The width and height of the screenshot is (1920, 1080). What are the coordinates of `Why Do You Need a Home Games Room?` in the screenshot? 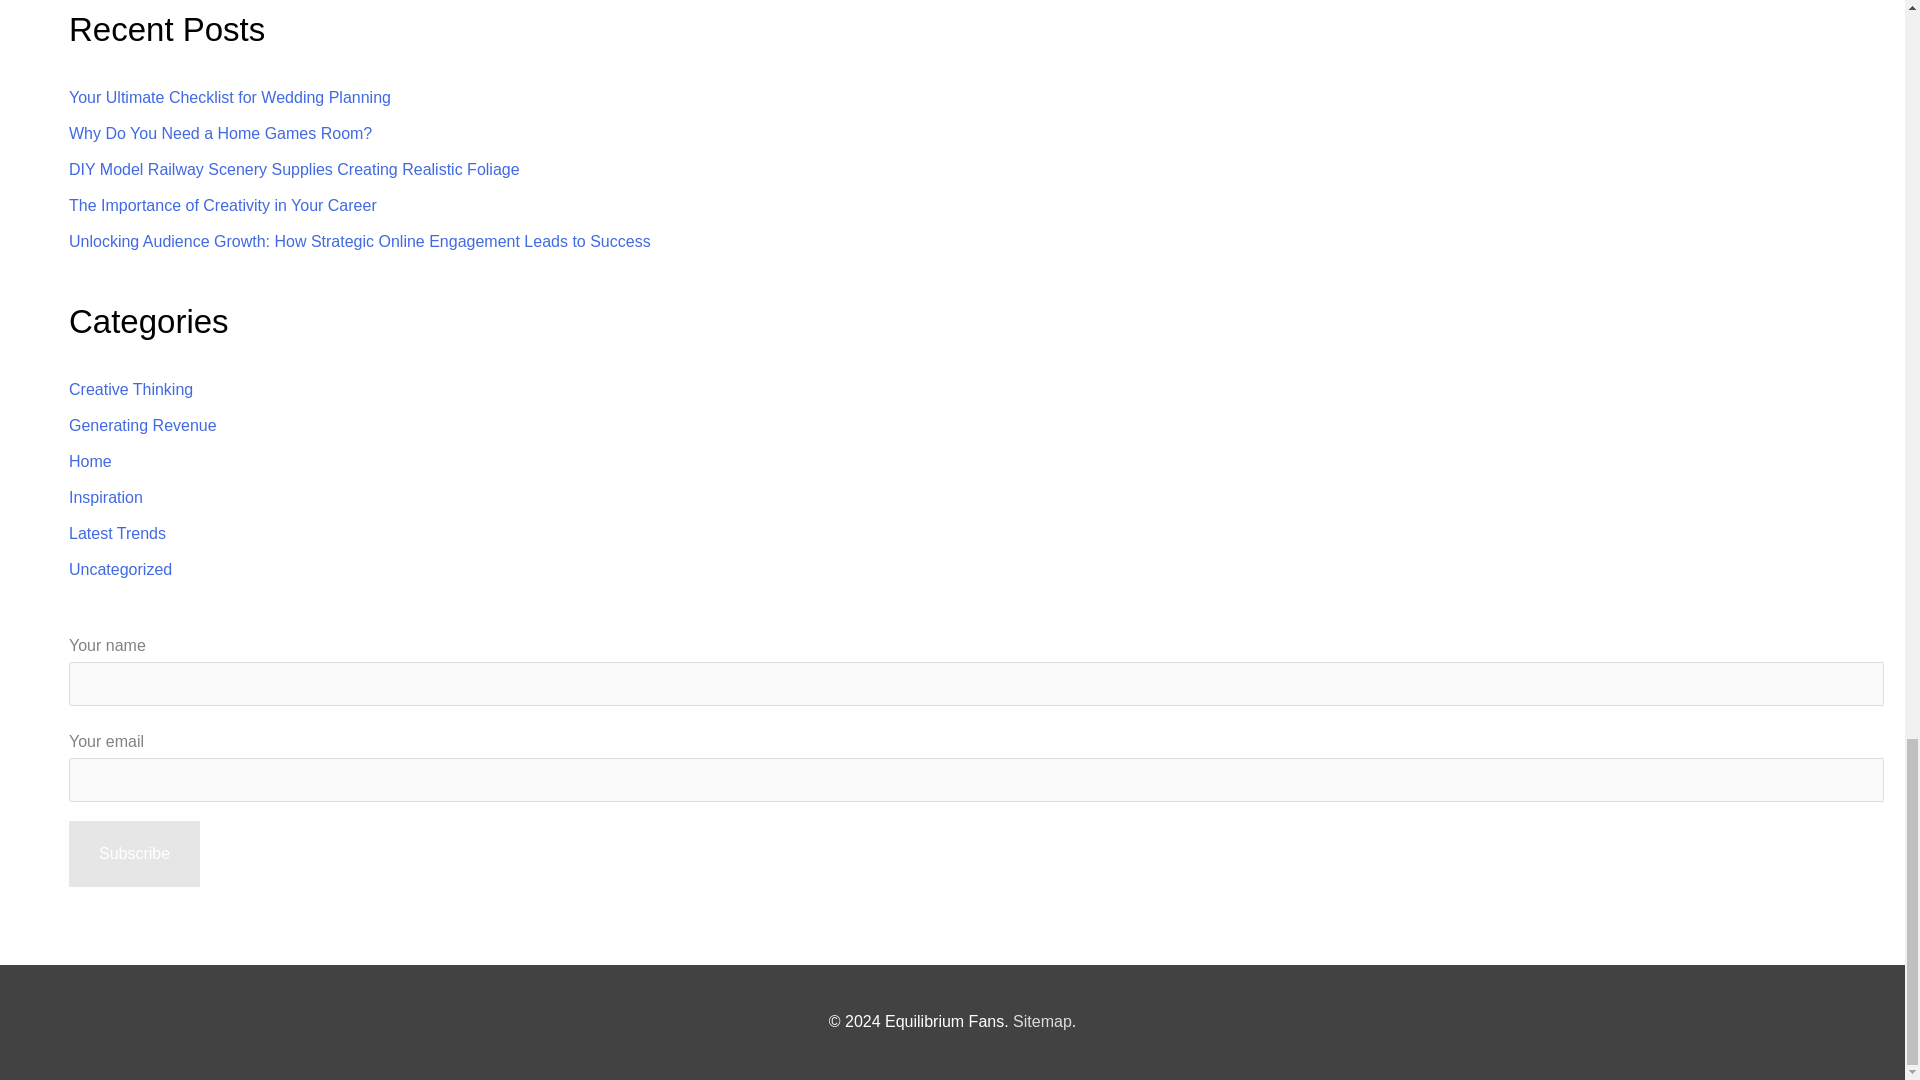 It's located at (220, 133).